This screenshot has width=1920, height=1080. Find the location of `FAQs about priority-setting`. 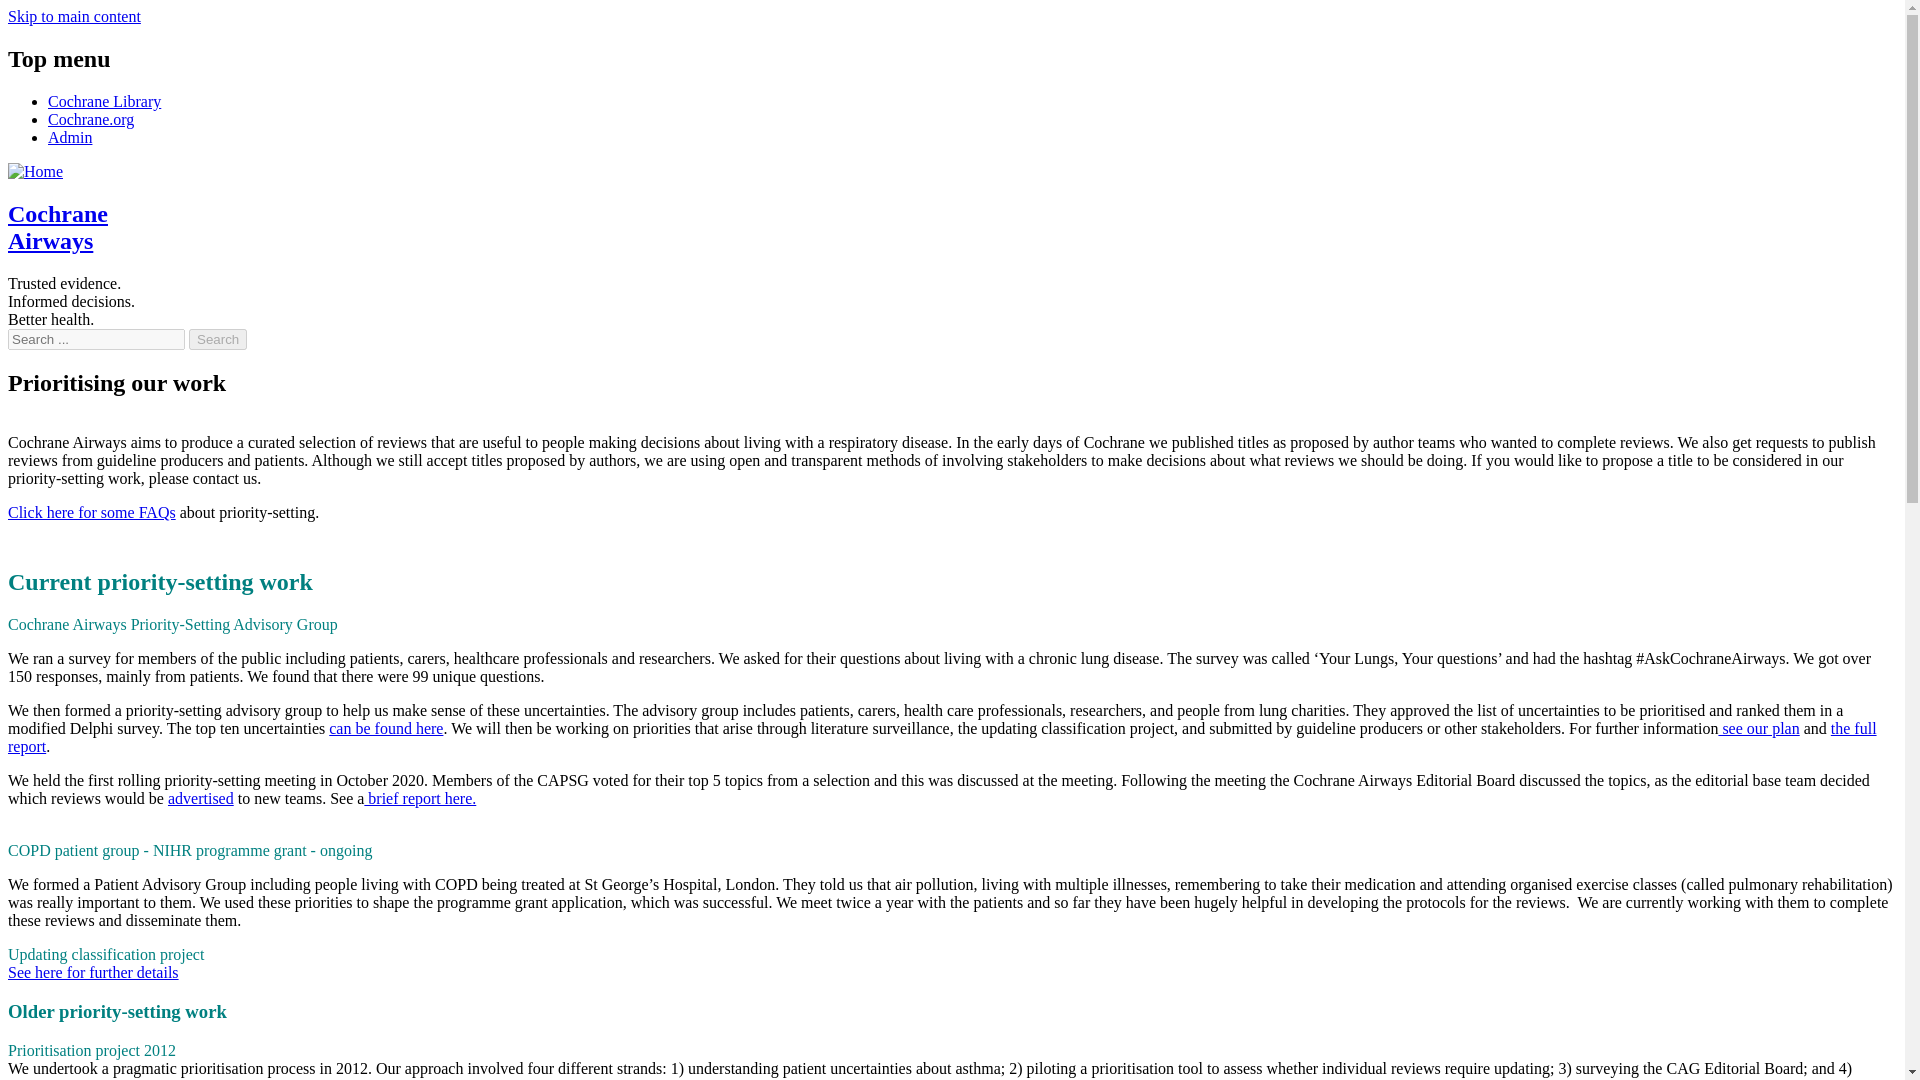

FAQs about priority-setting is located at coordinates (92, 512).